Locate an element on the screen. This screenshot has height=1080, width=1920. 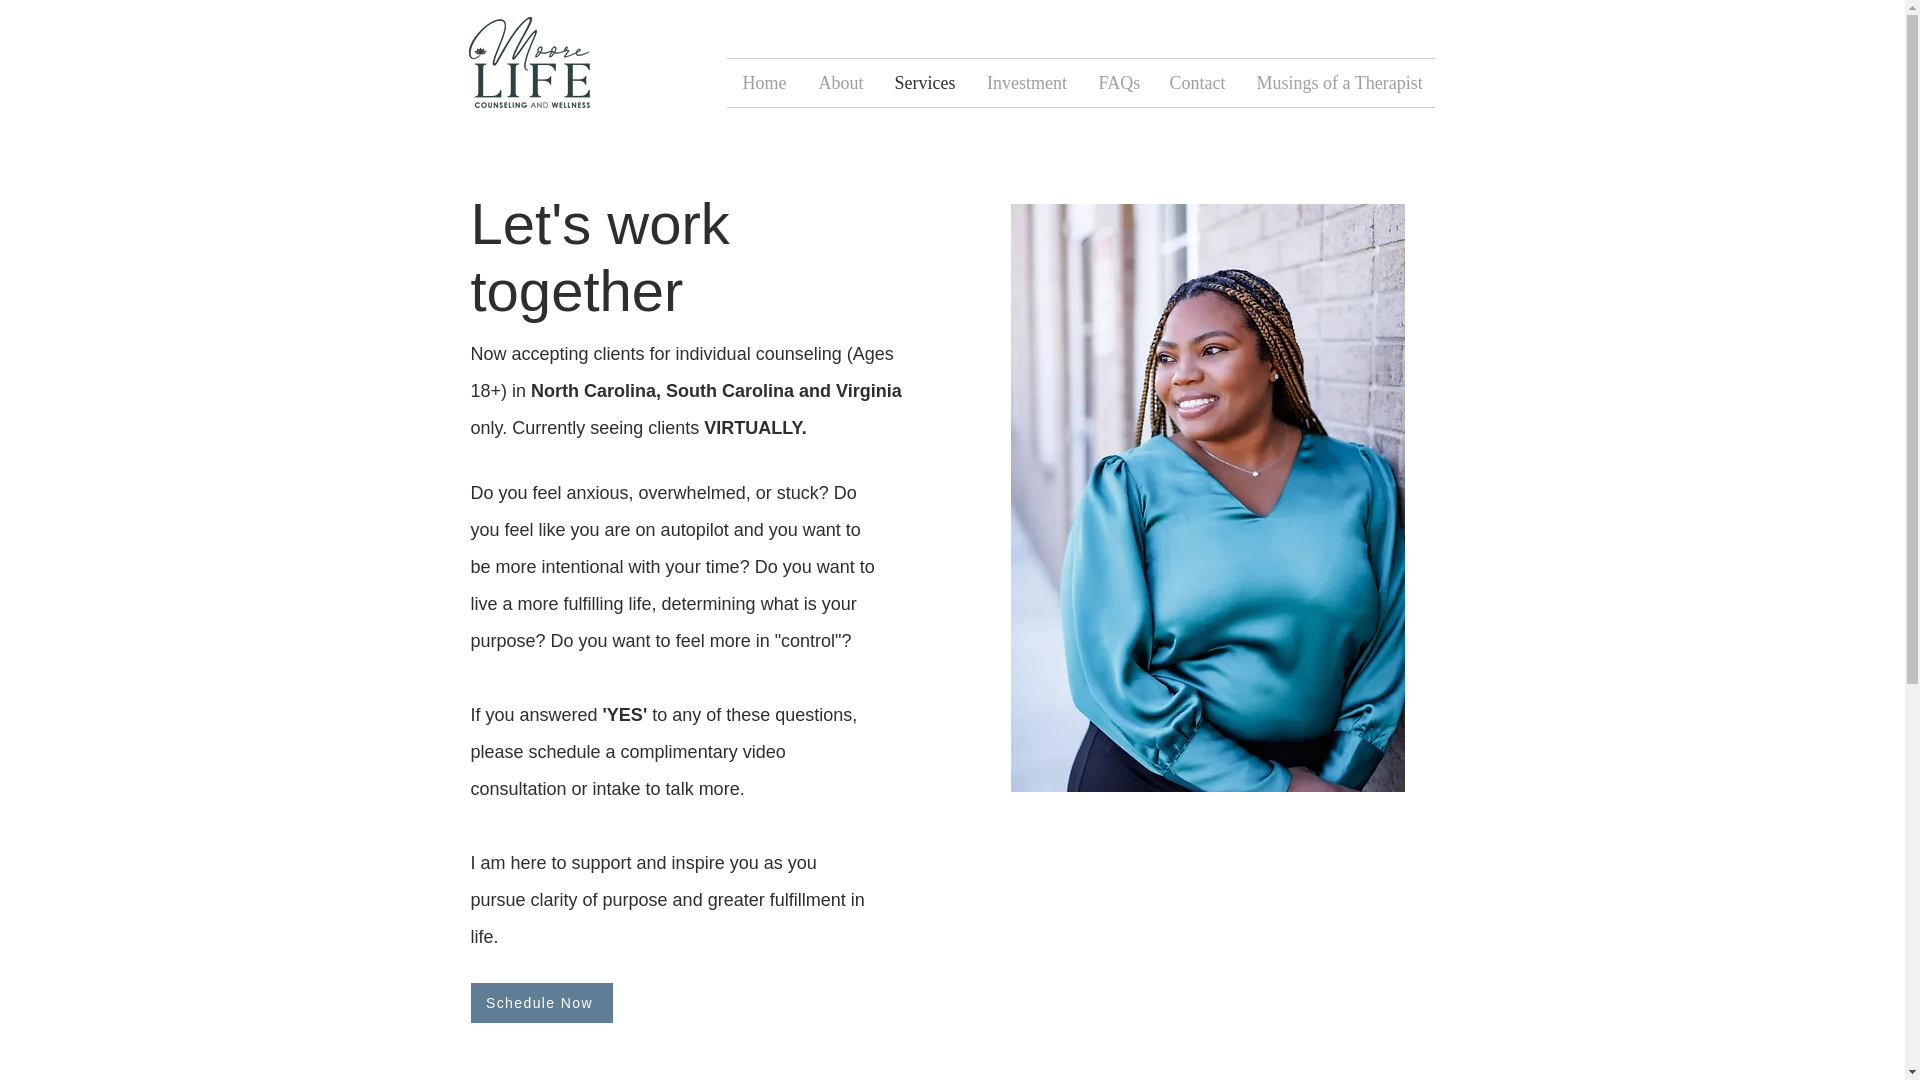
FAQs is located at coordinates (1118, 82).